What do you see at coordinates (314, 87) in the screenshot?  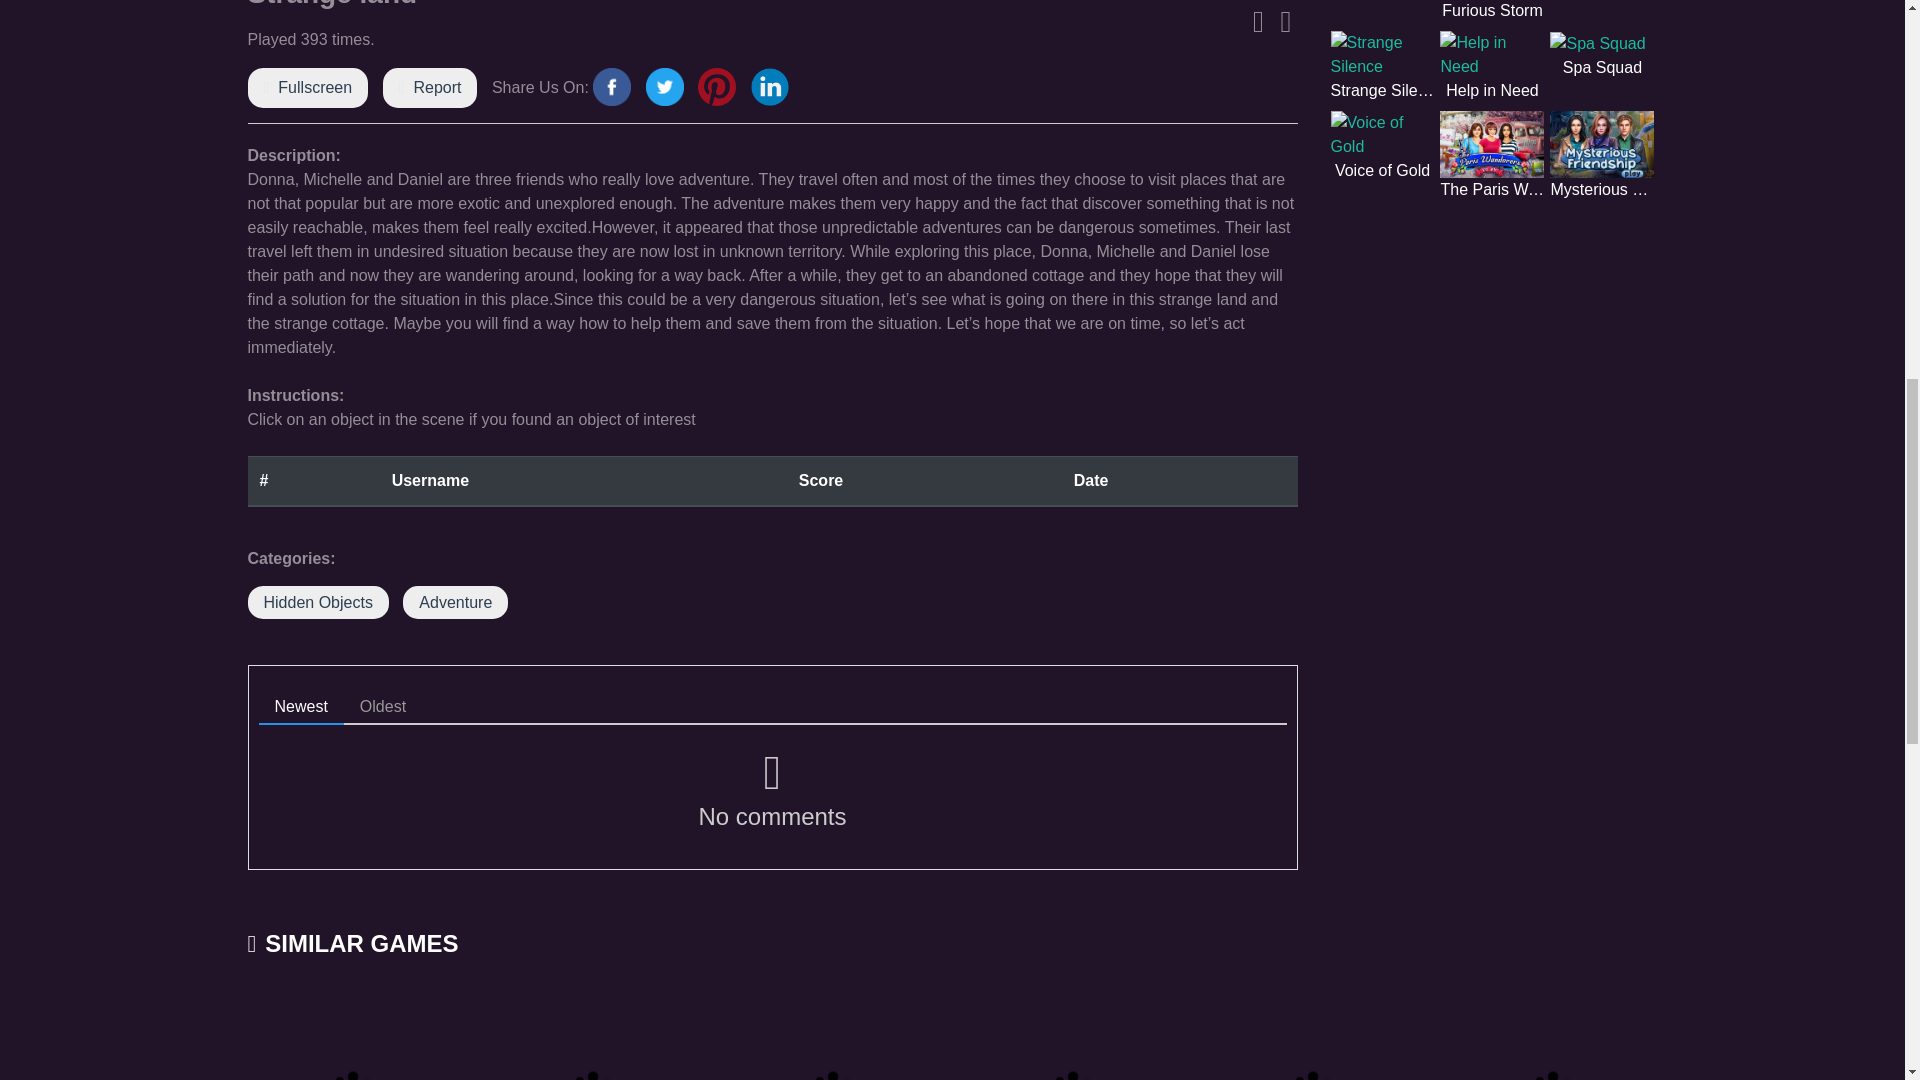 I see `Fullscreen` at bounding box center [314, 87].